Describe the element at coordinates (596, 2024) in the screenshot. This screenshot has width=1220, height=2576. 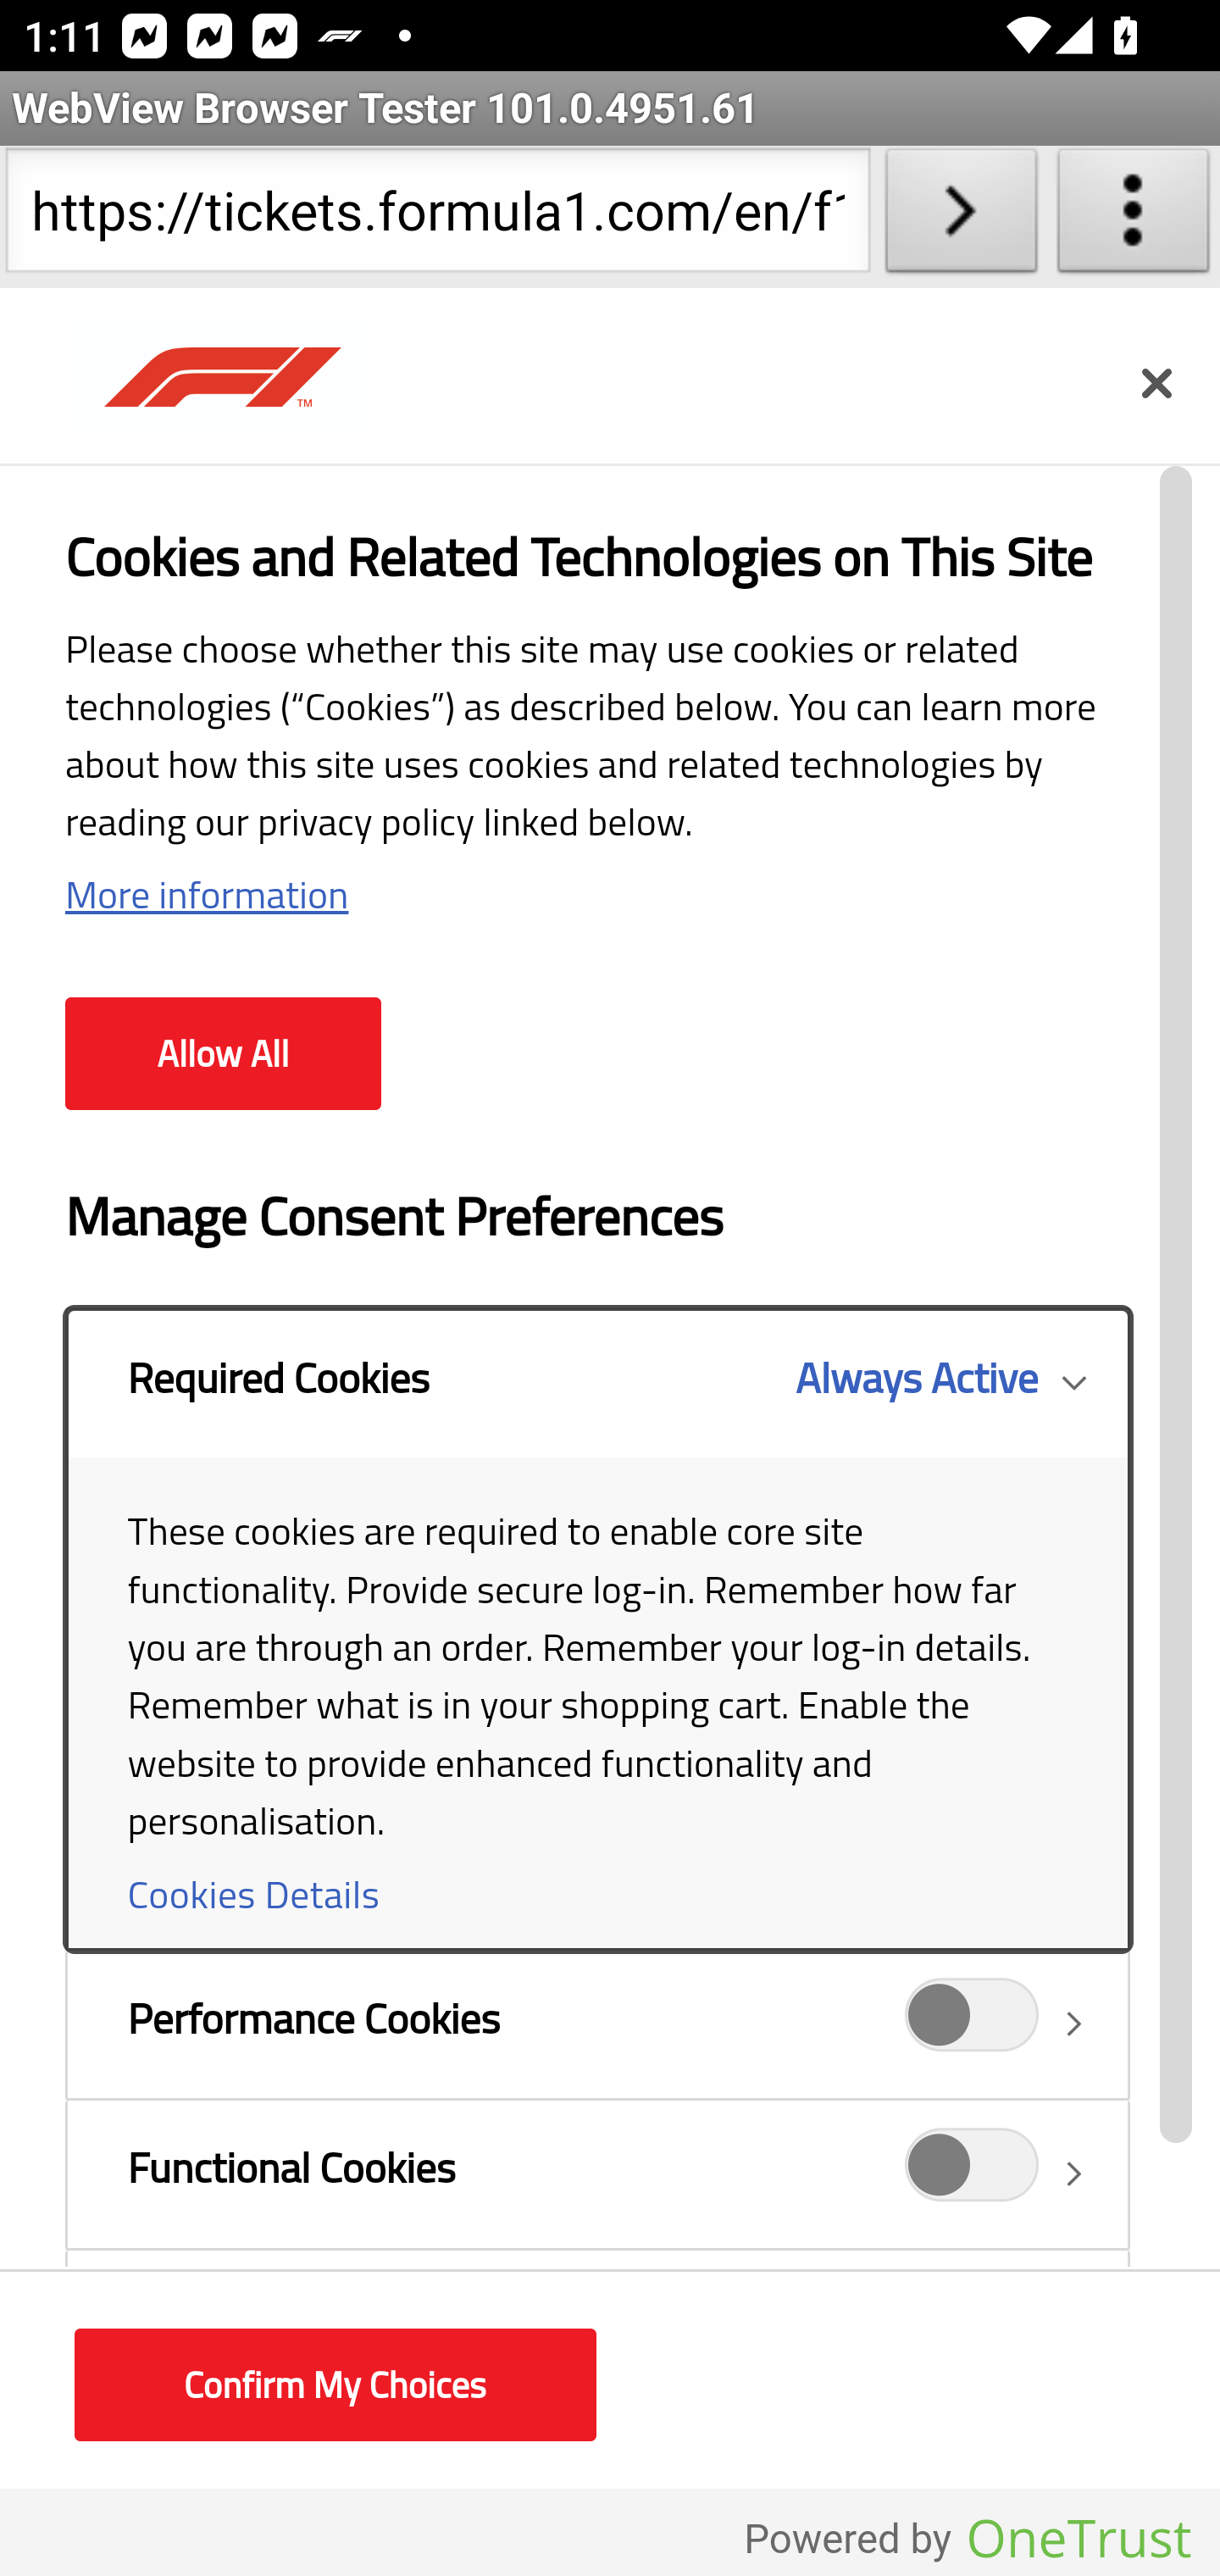
I see `Performance Cookies` at that location.